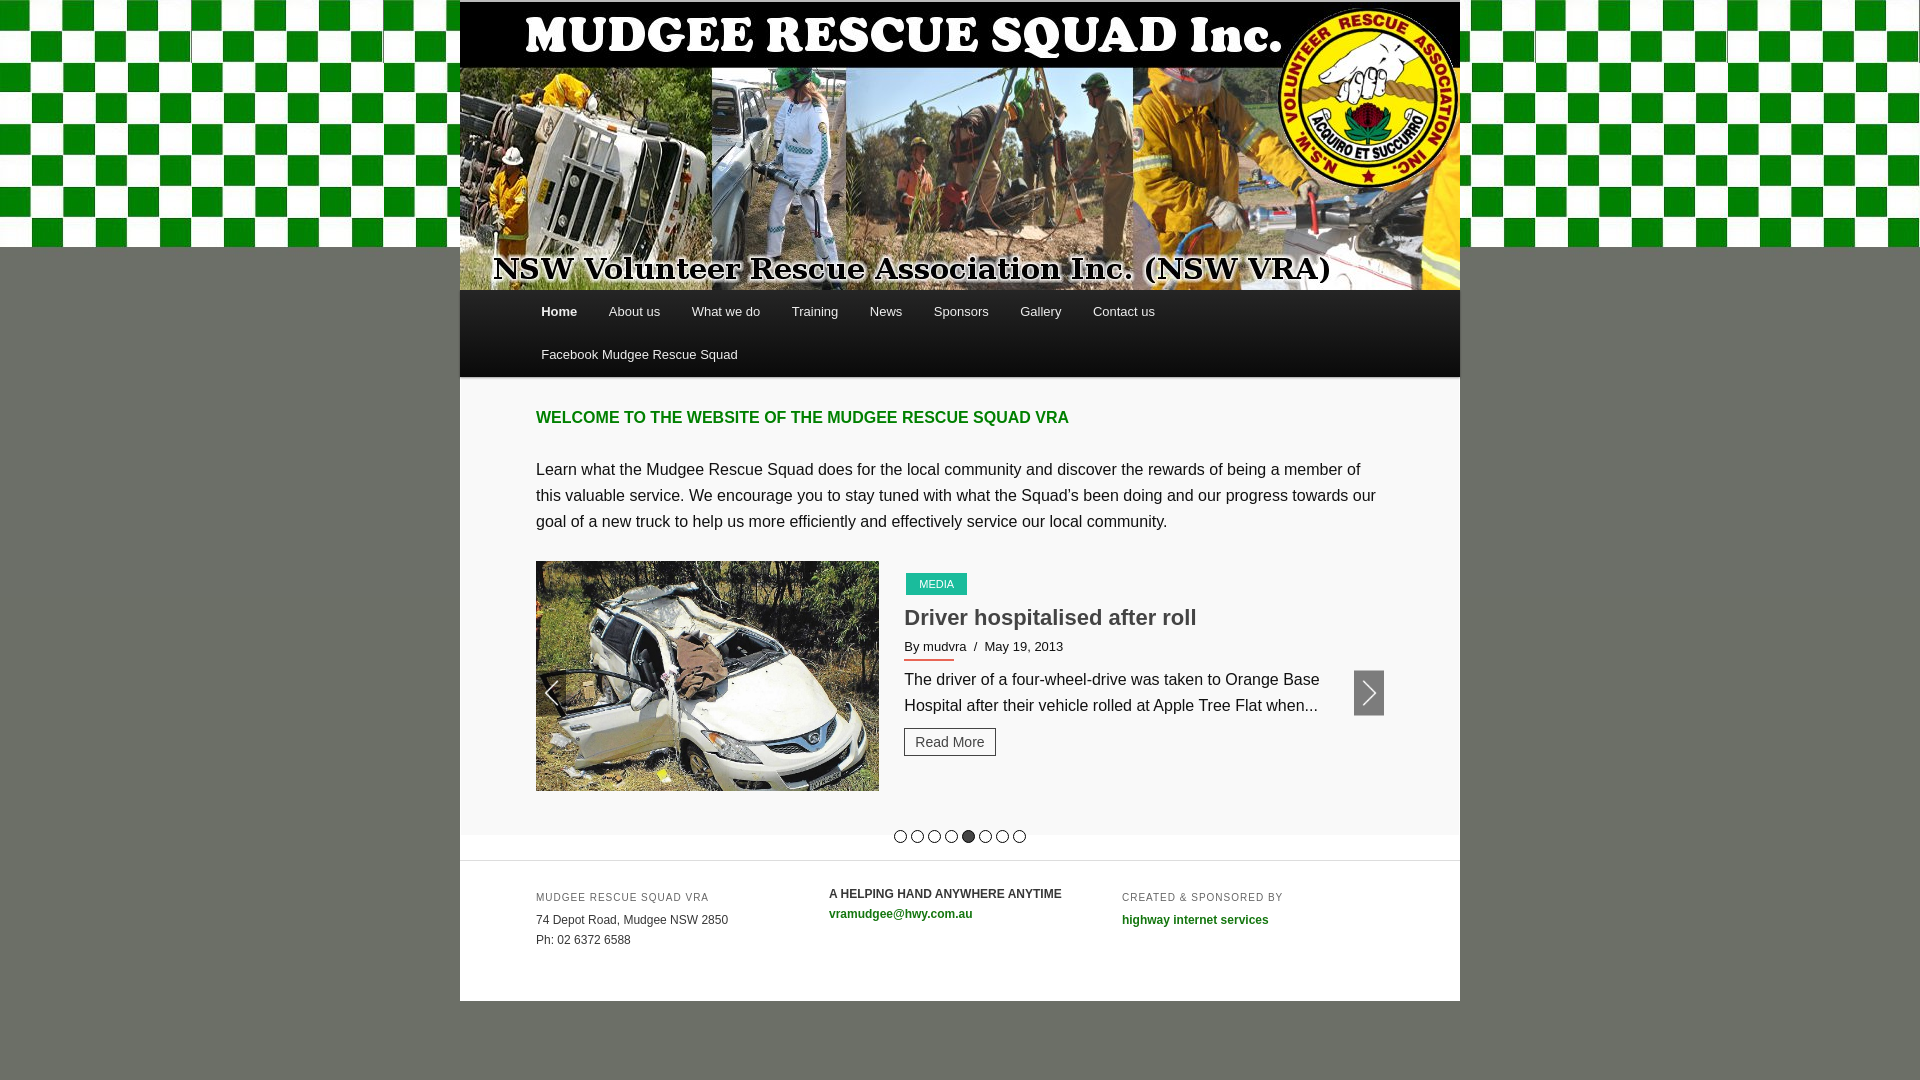  What do you see at coordinates (968, 836) in the screenshot?
I see `5` at bounding box center [968, 836].